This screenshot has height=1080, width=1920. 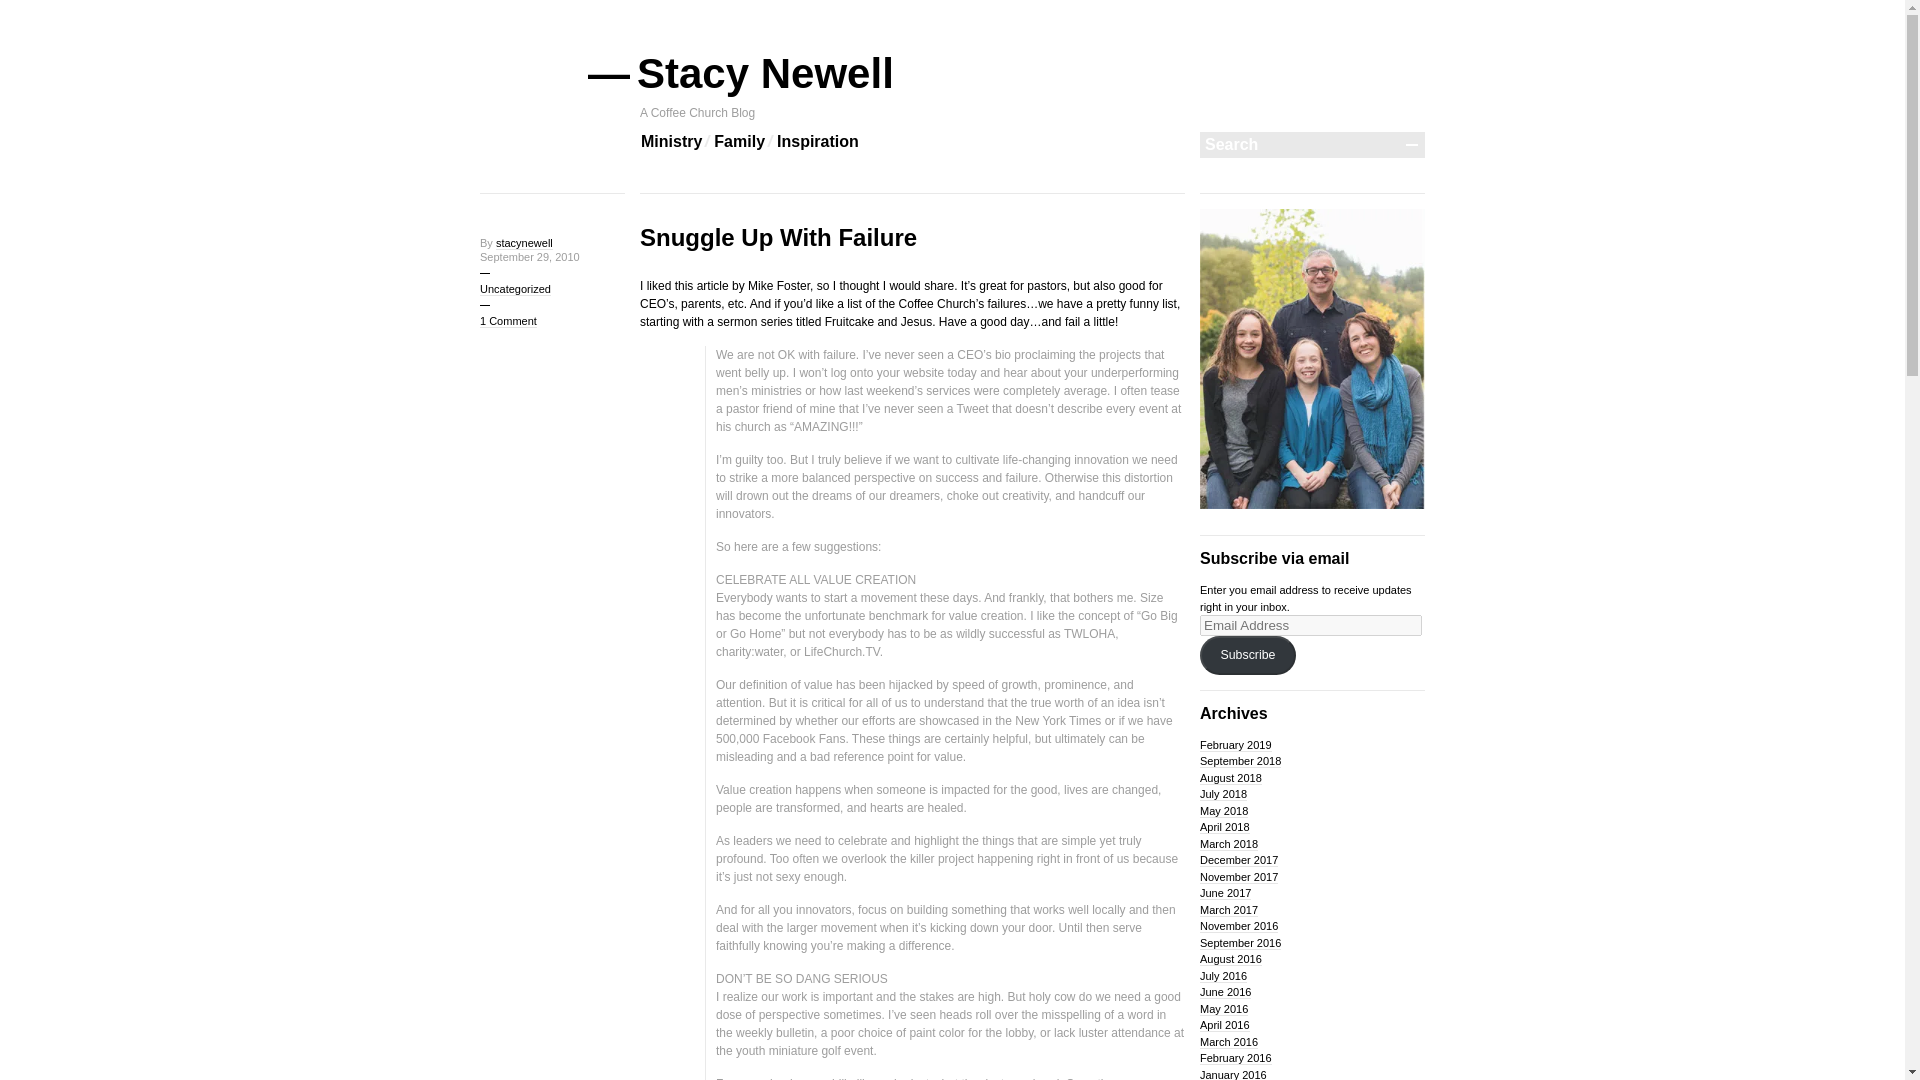 What do you see at coordinates (818, 142) in the screenshot?
I see `Inspiration` at bounding box center [818, 142].